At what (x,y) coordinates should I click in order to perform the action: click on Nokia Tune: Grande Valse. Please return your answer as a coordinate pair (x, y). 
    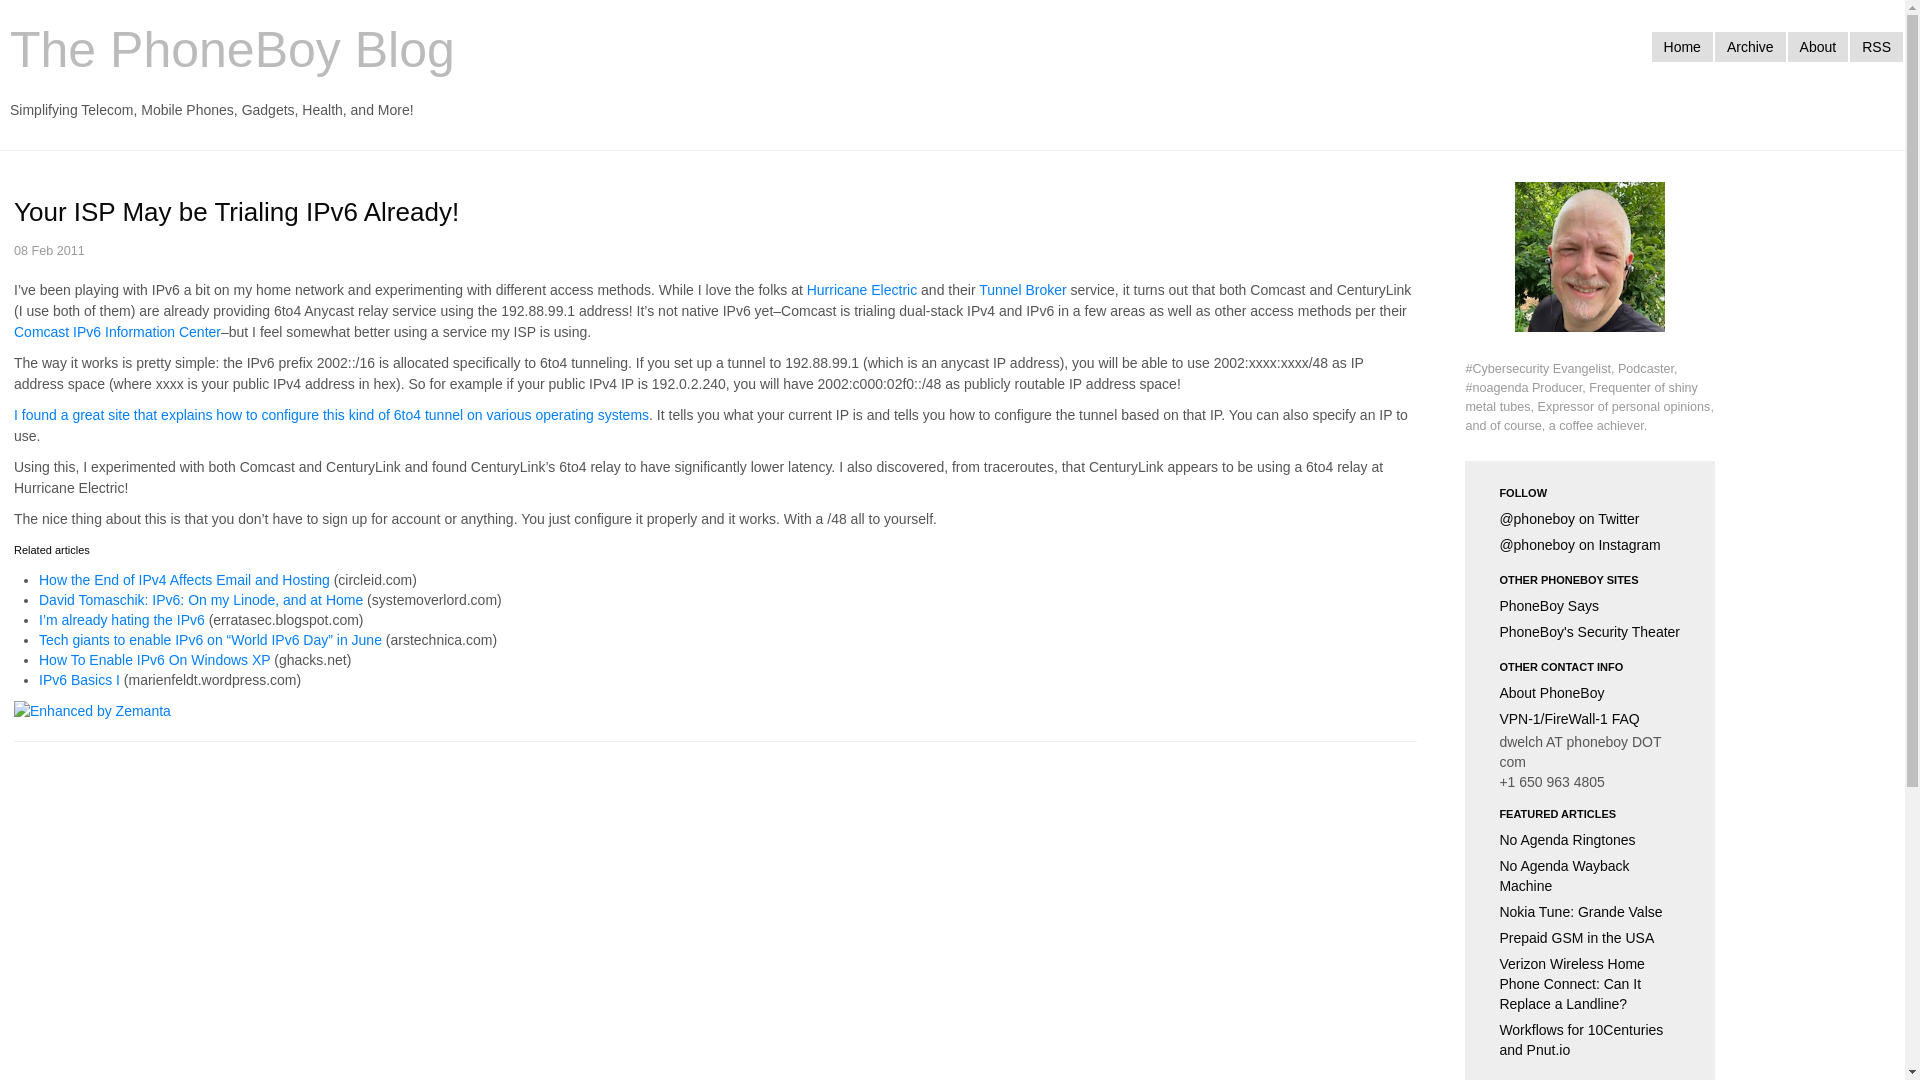
    Looking at the image, I should click on (1590, 911).